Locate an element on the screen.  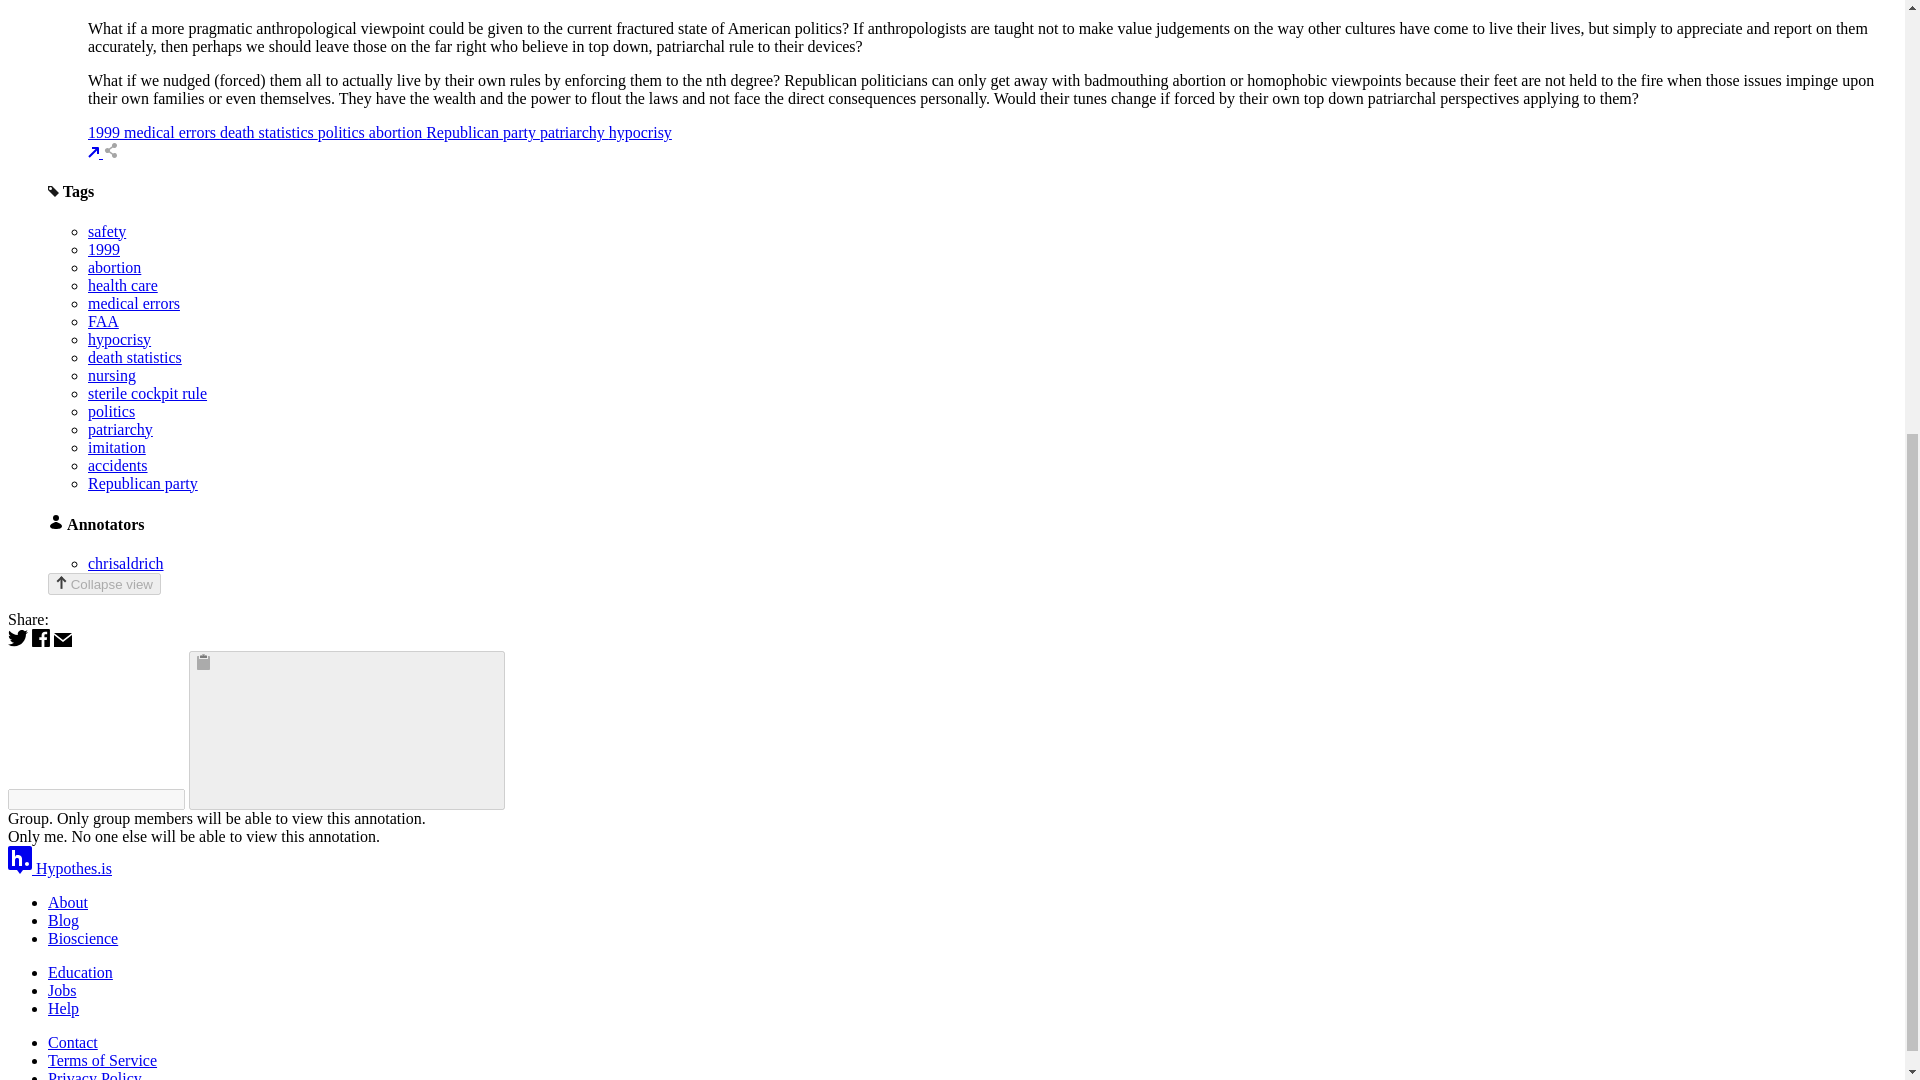
abortion is located at coordinates (397, 132).